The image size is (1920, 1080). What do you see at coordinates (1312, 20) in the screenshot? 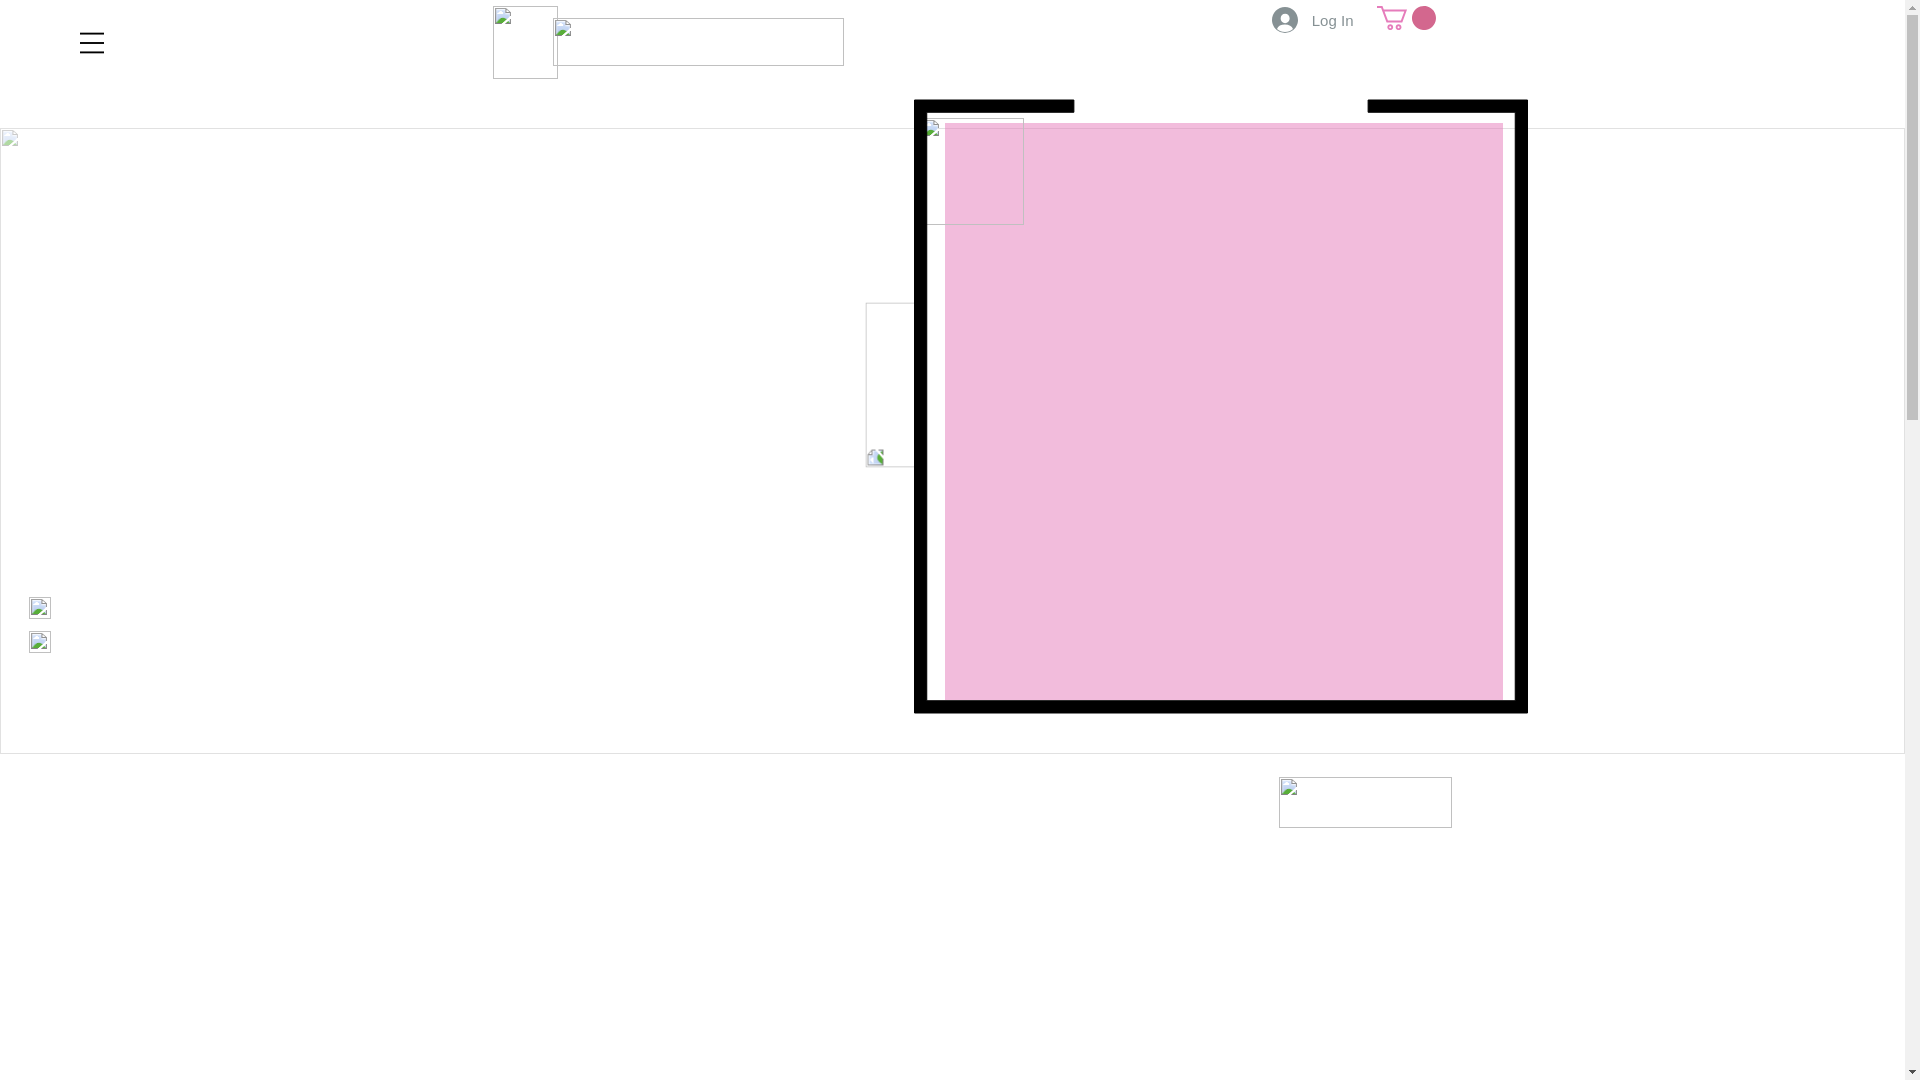
I see `Log In` at bounding box center [1312, 20].